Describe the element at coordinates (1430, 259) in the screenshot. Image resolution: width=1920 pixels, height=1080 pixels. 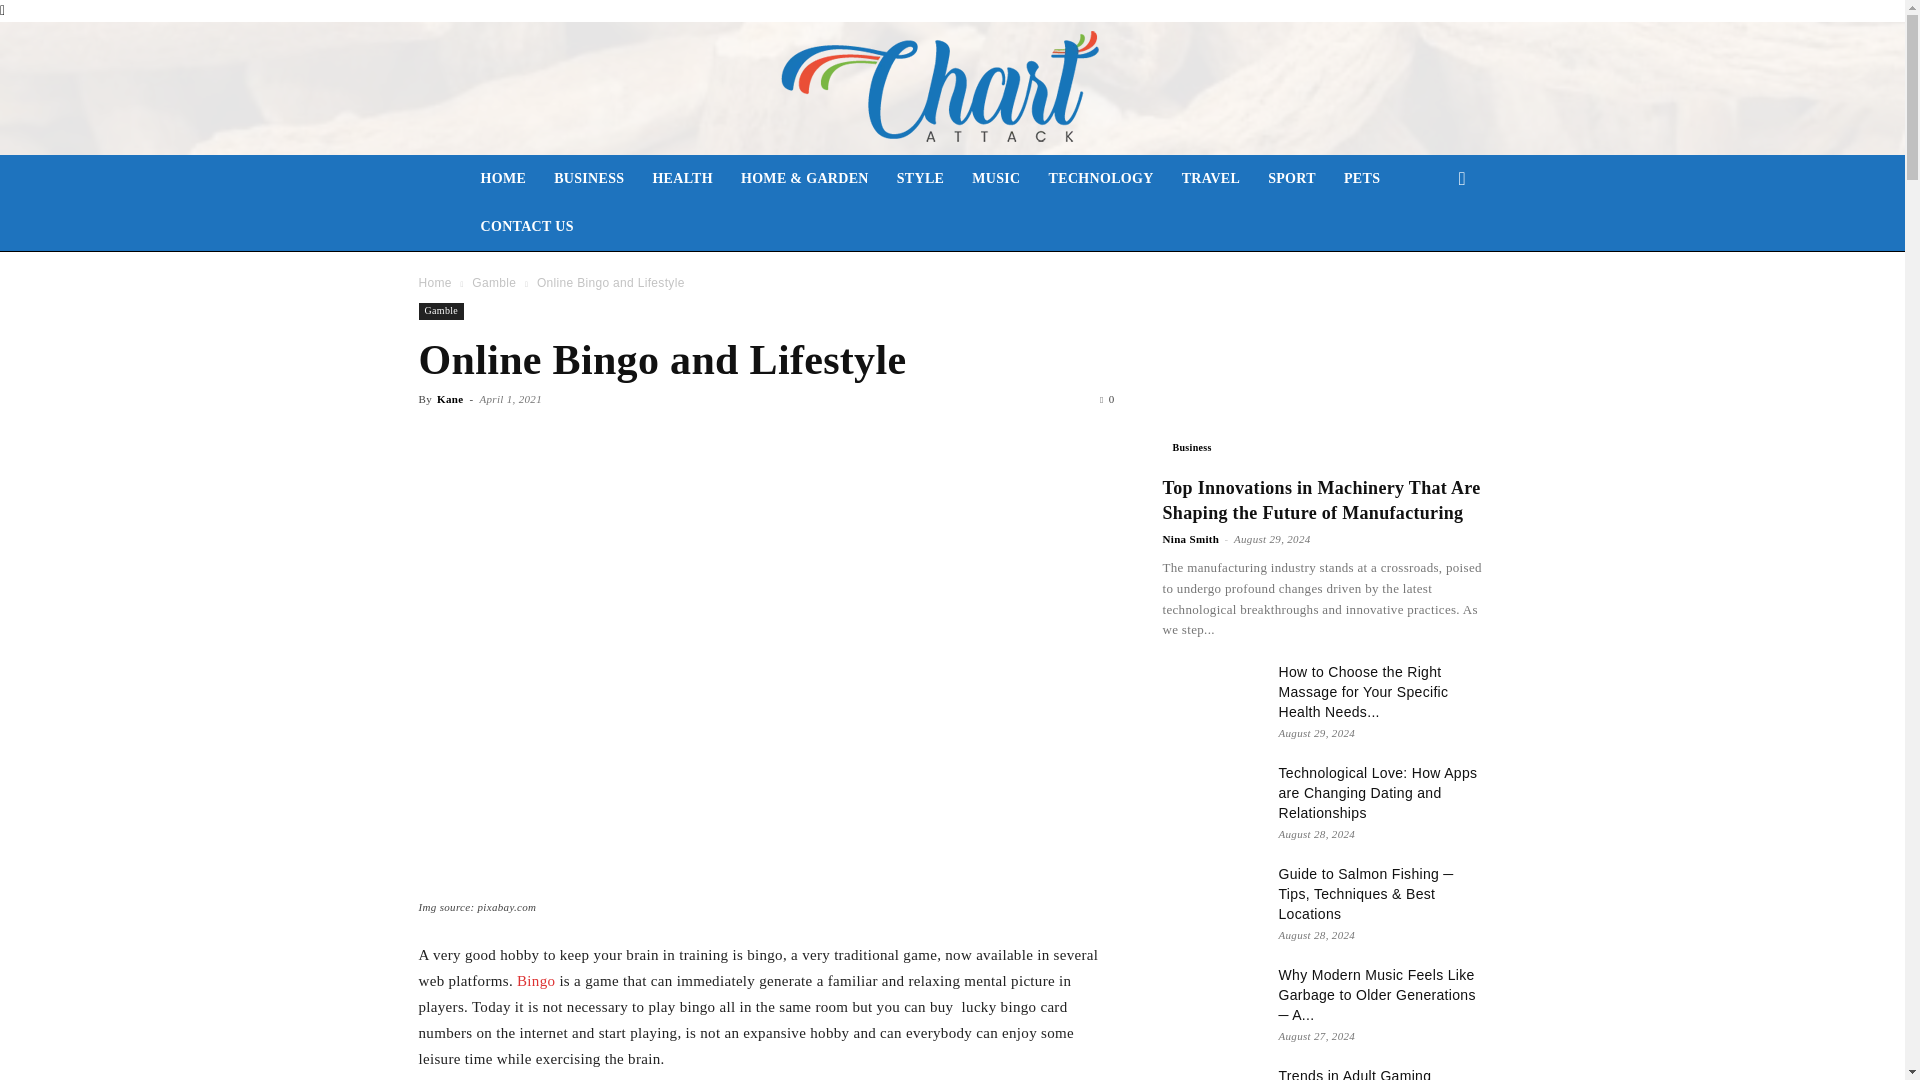
I see `Search` at that location.